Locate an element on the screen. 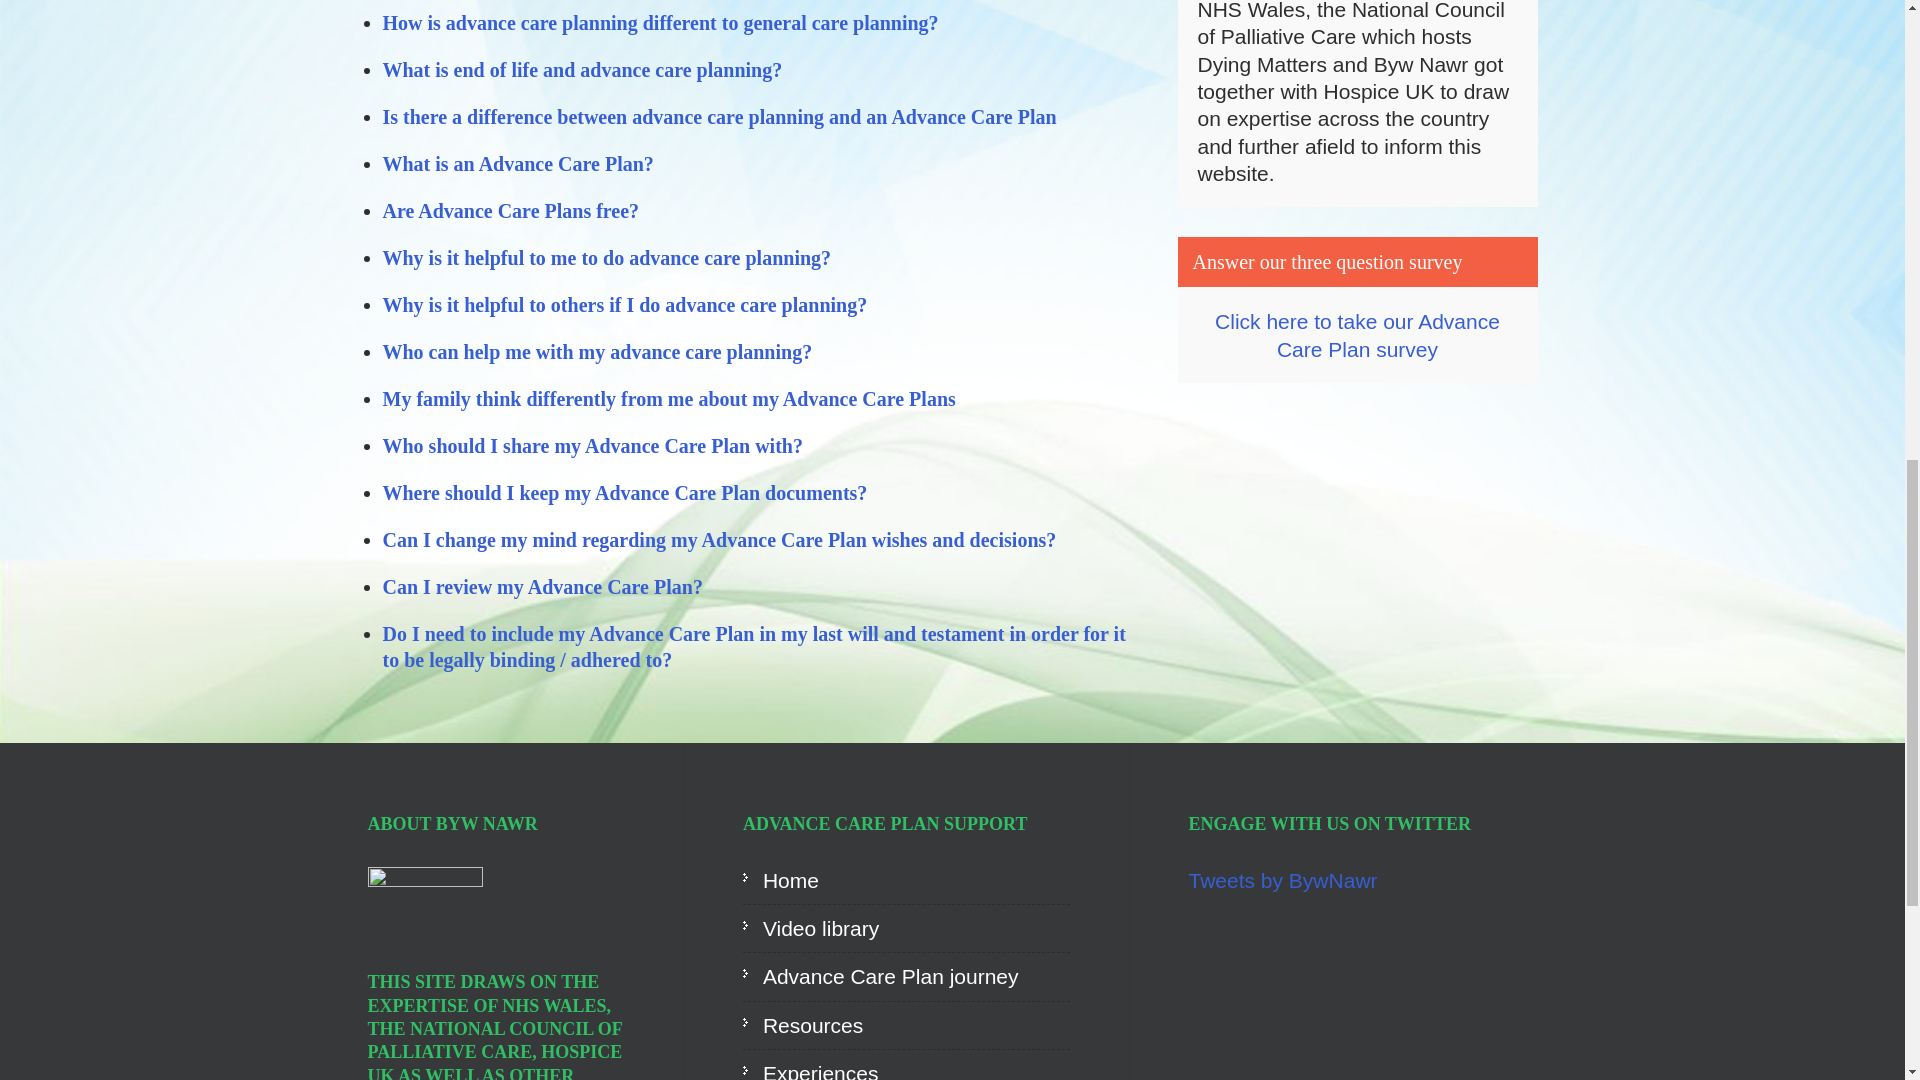  Who can help me with my advance care planning? is located at coordinates (597, 352).